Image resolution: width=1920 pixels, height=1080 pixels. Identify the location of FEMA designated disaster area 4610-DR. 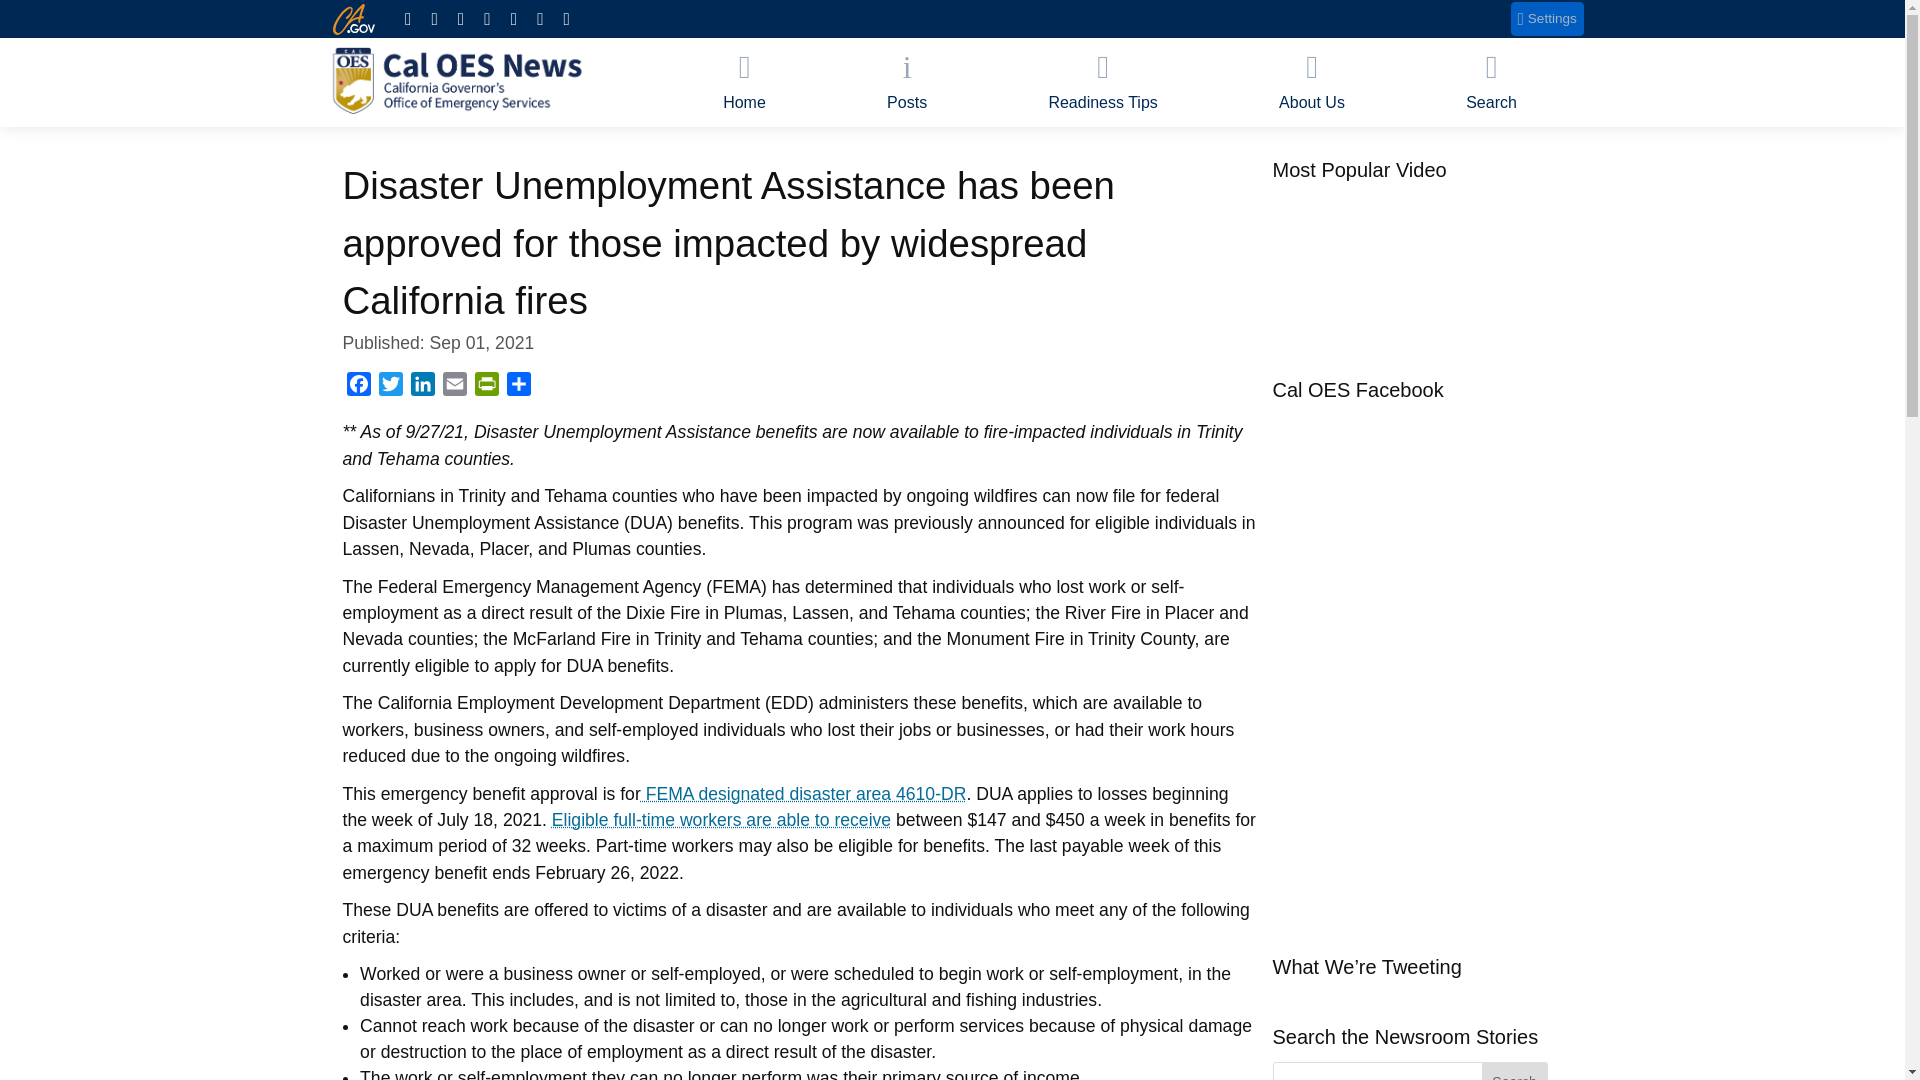
(804, 794).